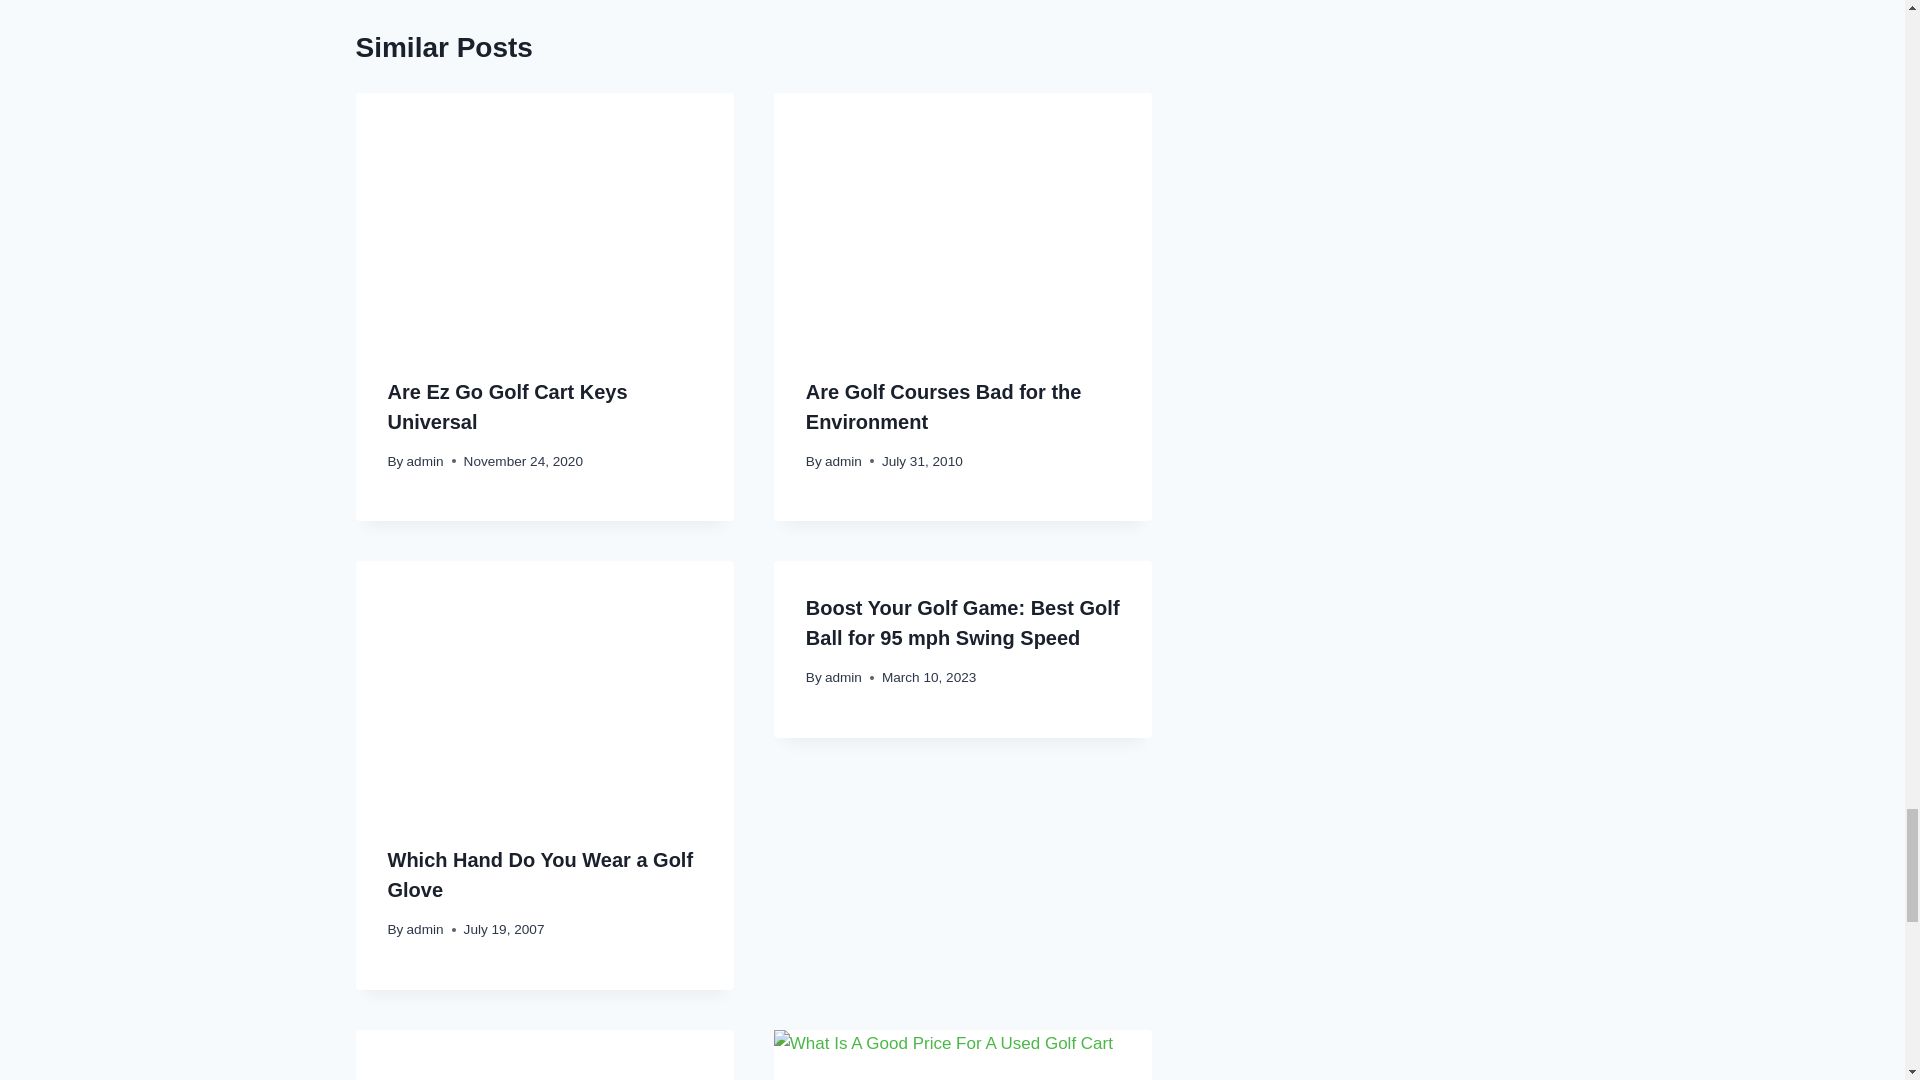 The image size is (1920, 1080). Describe the element at coordinates (507, 407) in the screenshot. I see `Are Ez Go Golf Cart Keys Universal` at that location.